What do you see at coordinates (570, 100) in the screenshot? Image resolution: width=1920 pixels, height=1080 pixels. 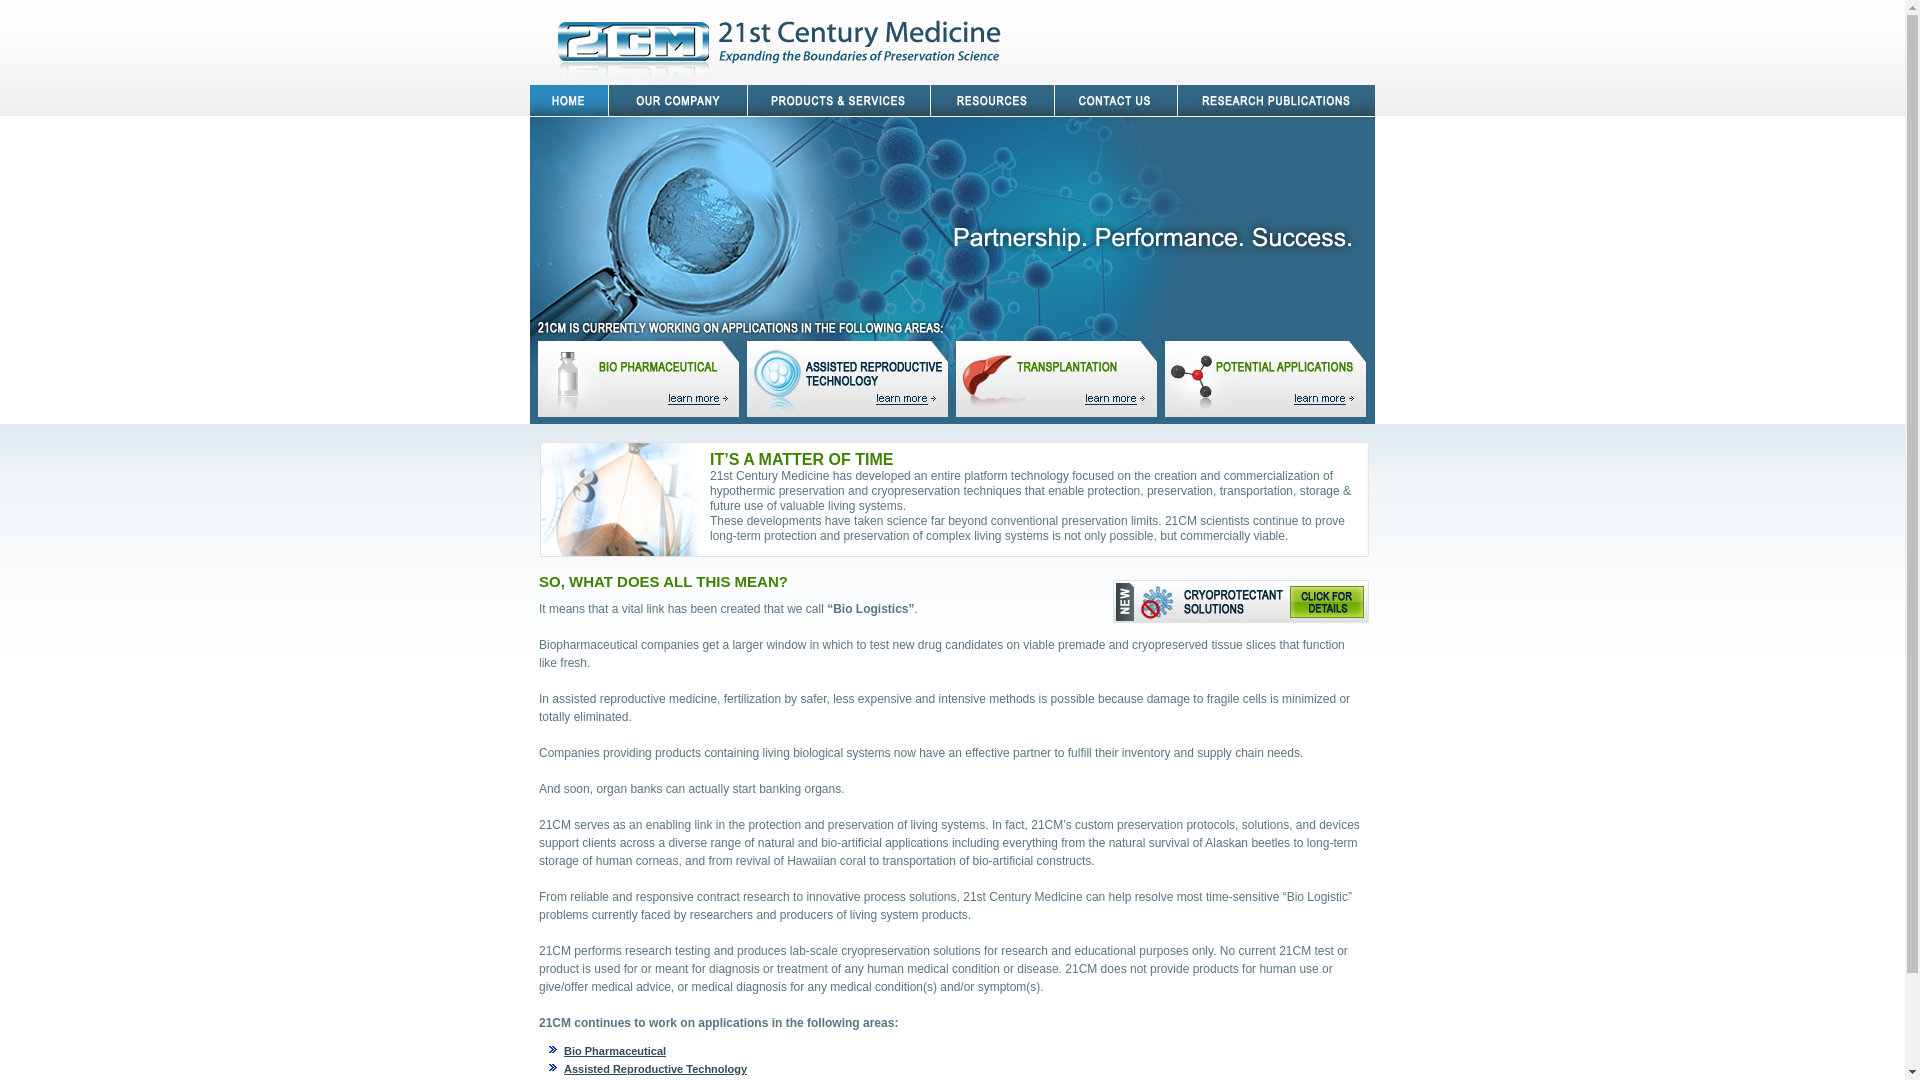 I see `Home` at bounding box center [570, 100].